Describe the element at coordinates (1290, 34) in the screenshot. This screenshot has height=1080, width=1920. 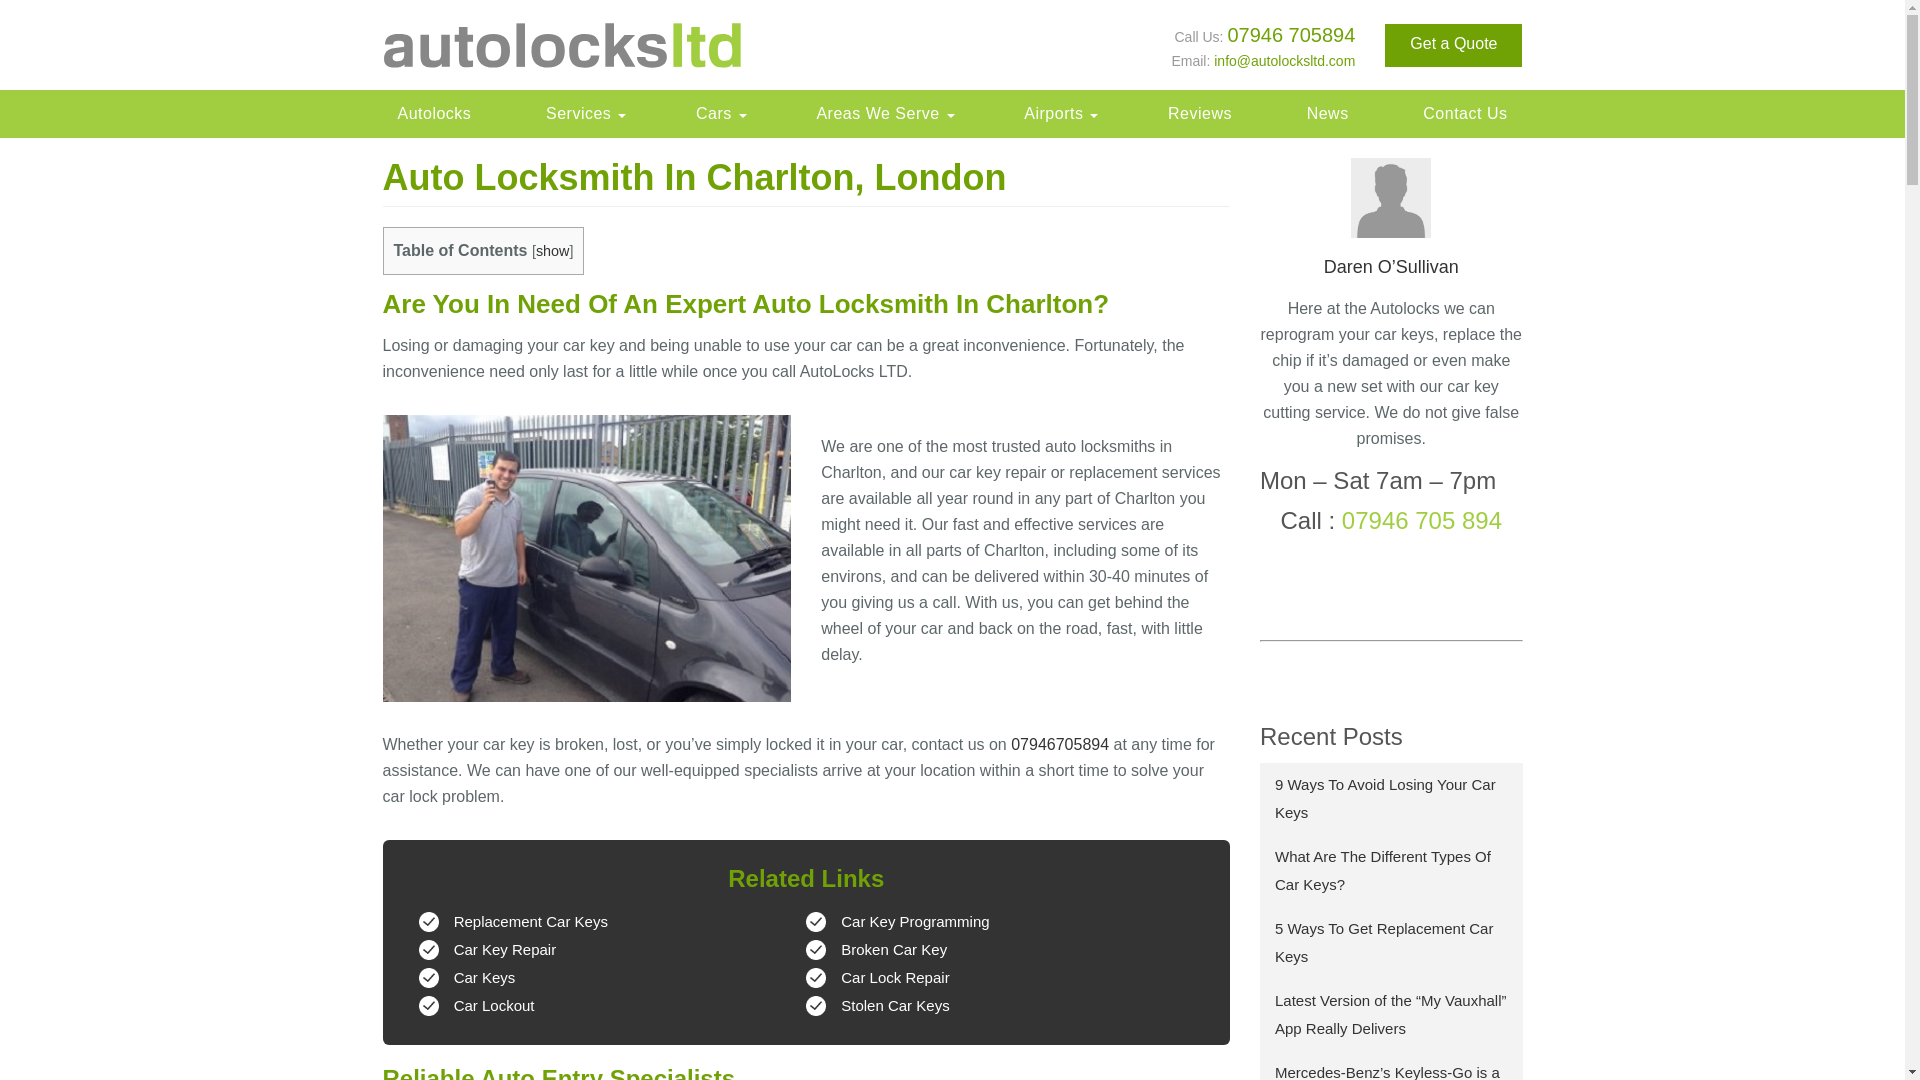
I see `07946 705894` at that location.